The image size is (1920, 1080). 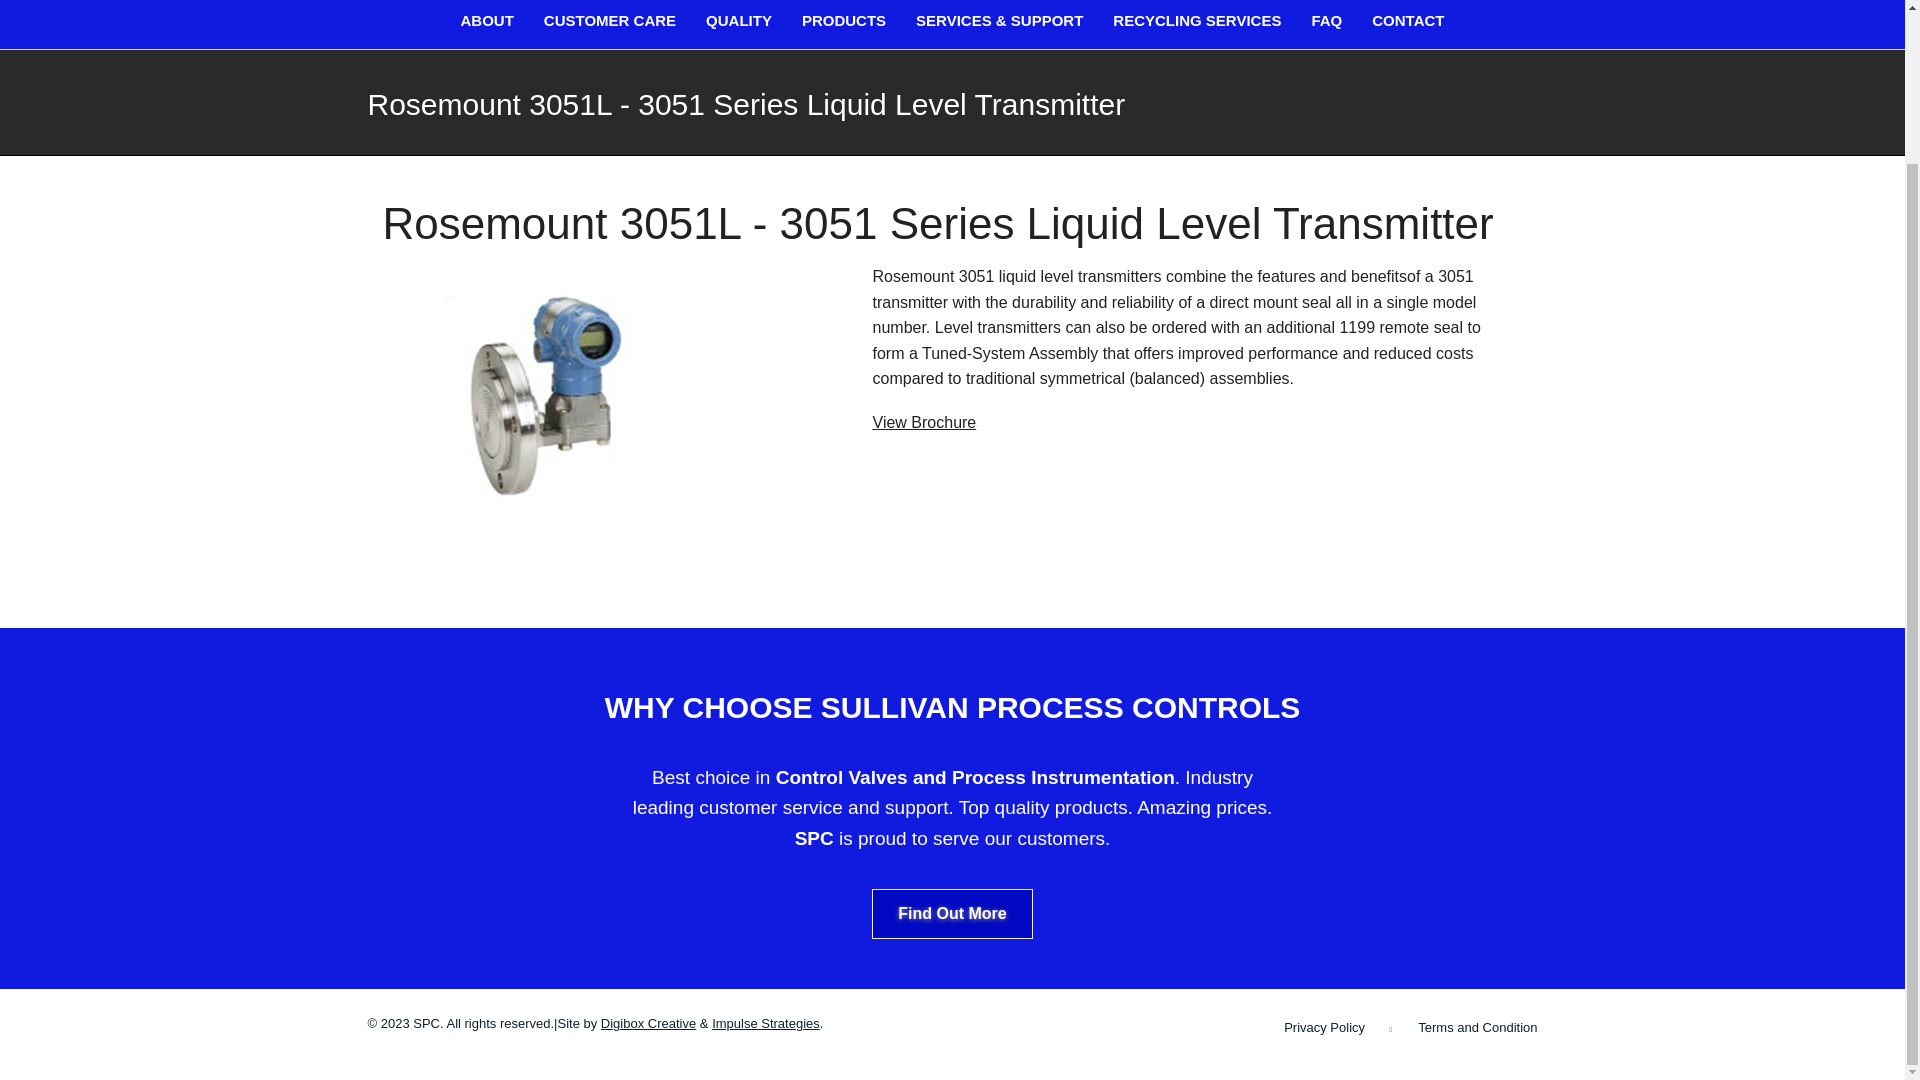 I want to click on CUSTOMER CARE, so click(x=609, y=24).